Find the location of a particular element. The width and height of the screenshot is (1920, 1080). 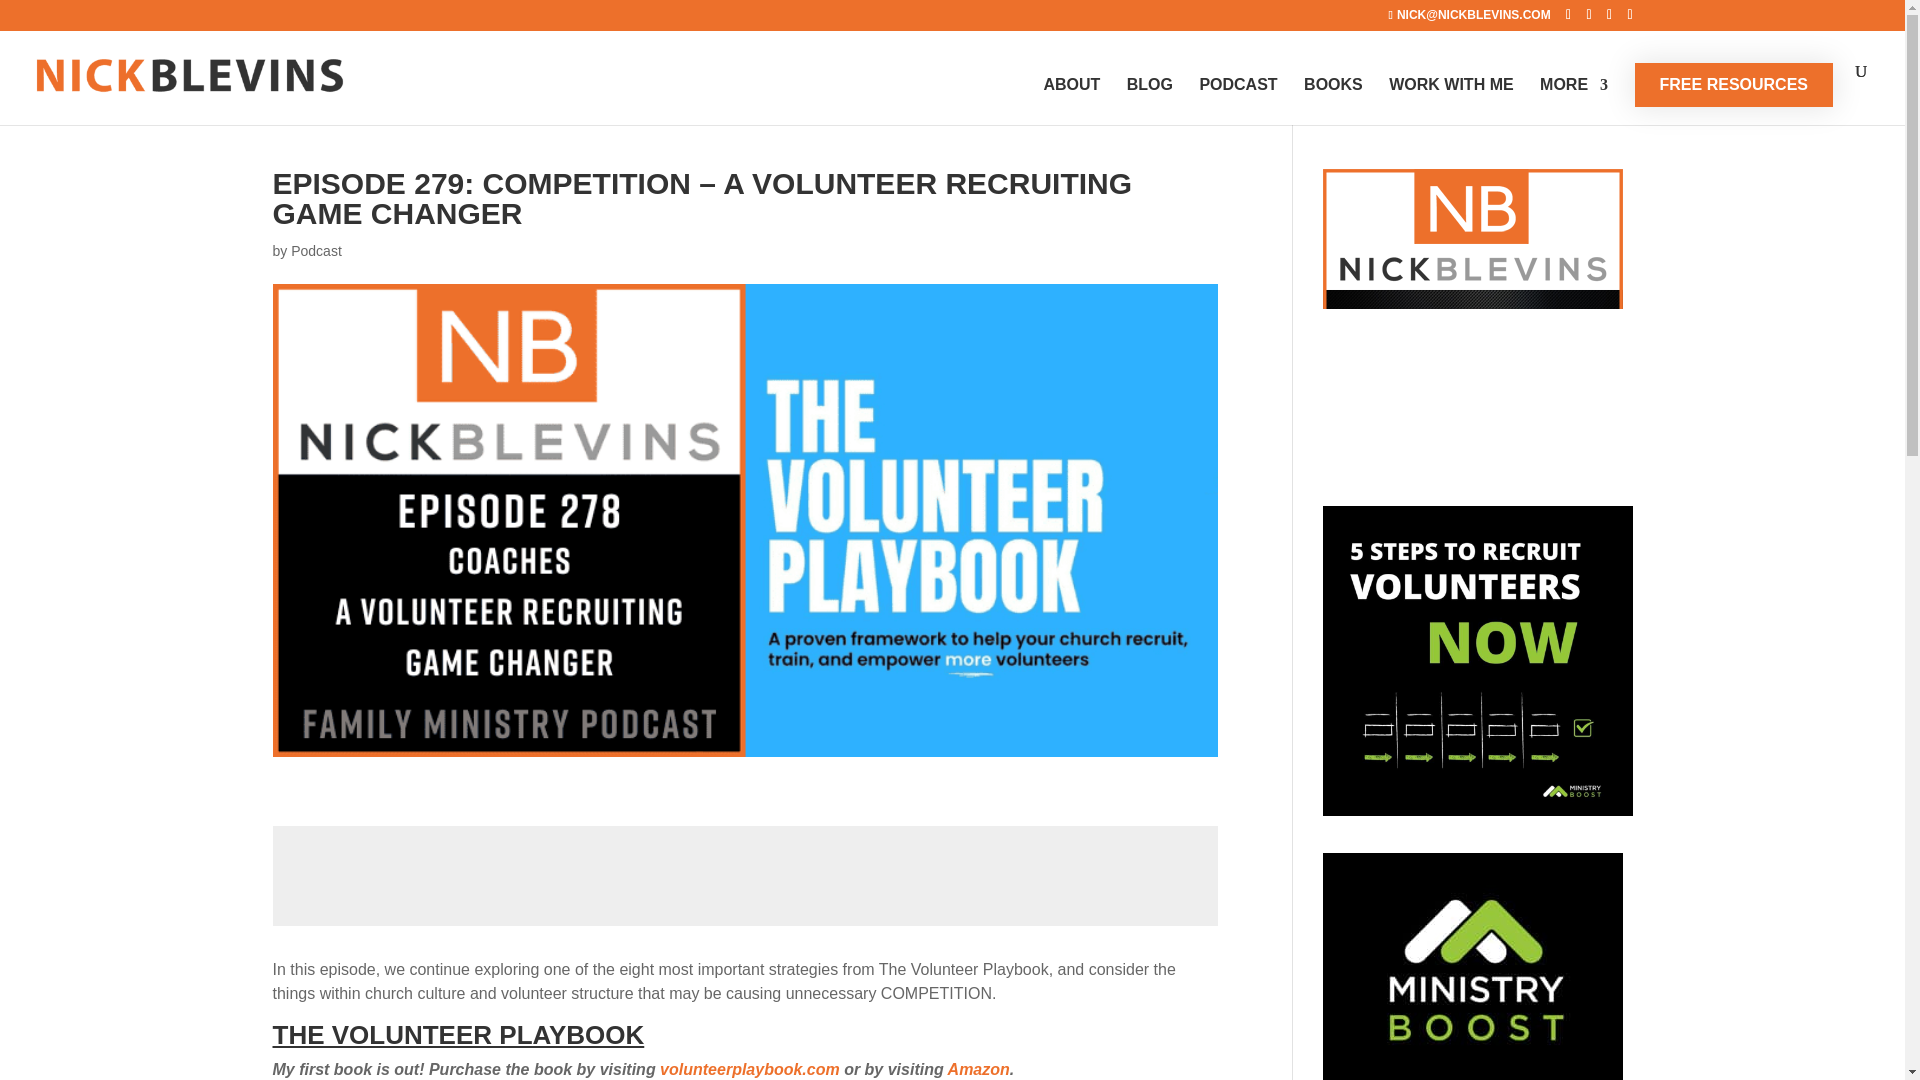

MORE is located at coordinates (1574, 101).